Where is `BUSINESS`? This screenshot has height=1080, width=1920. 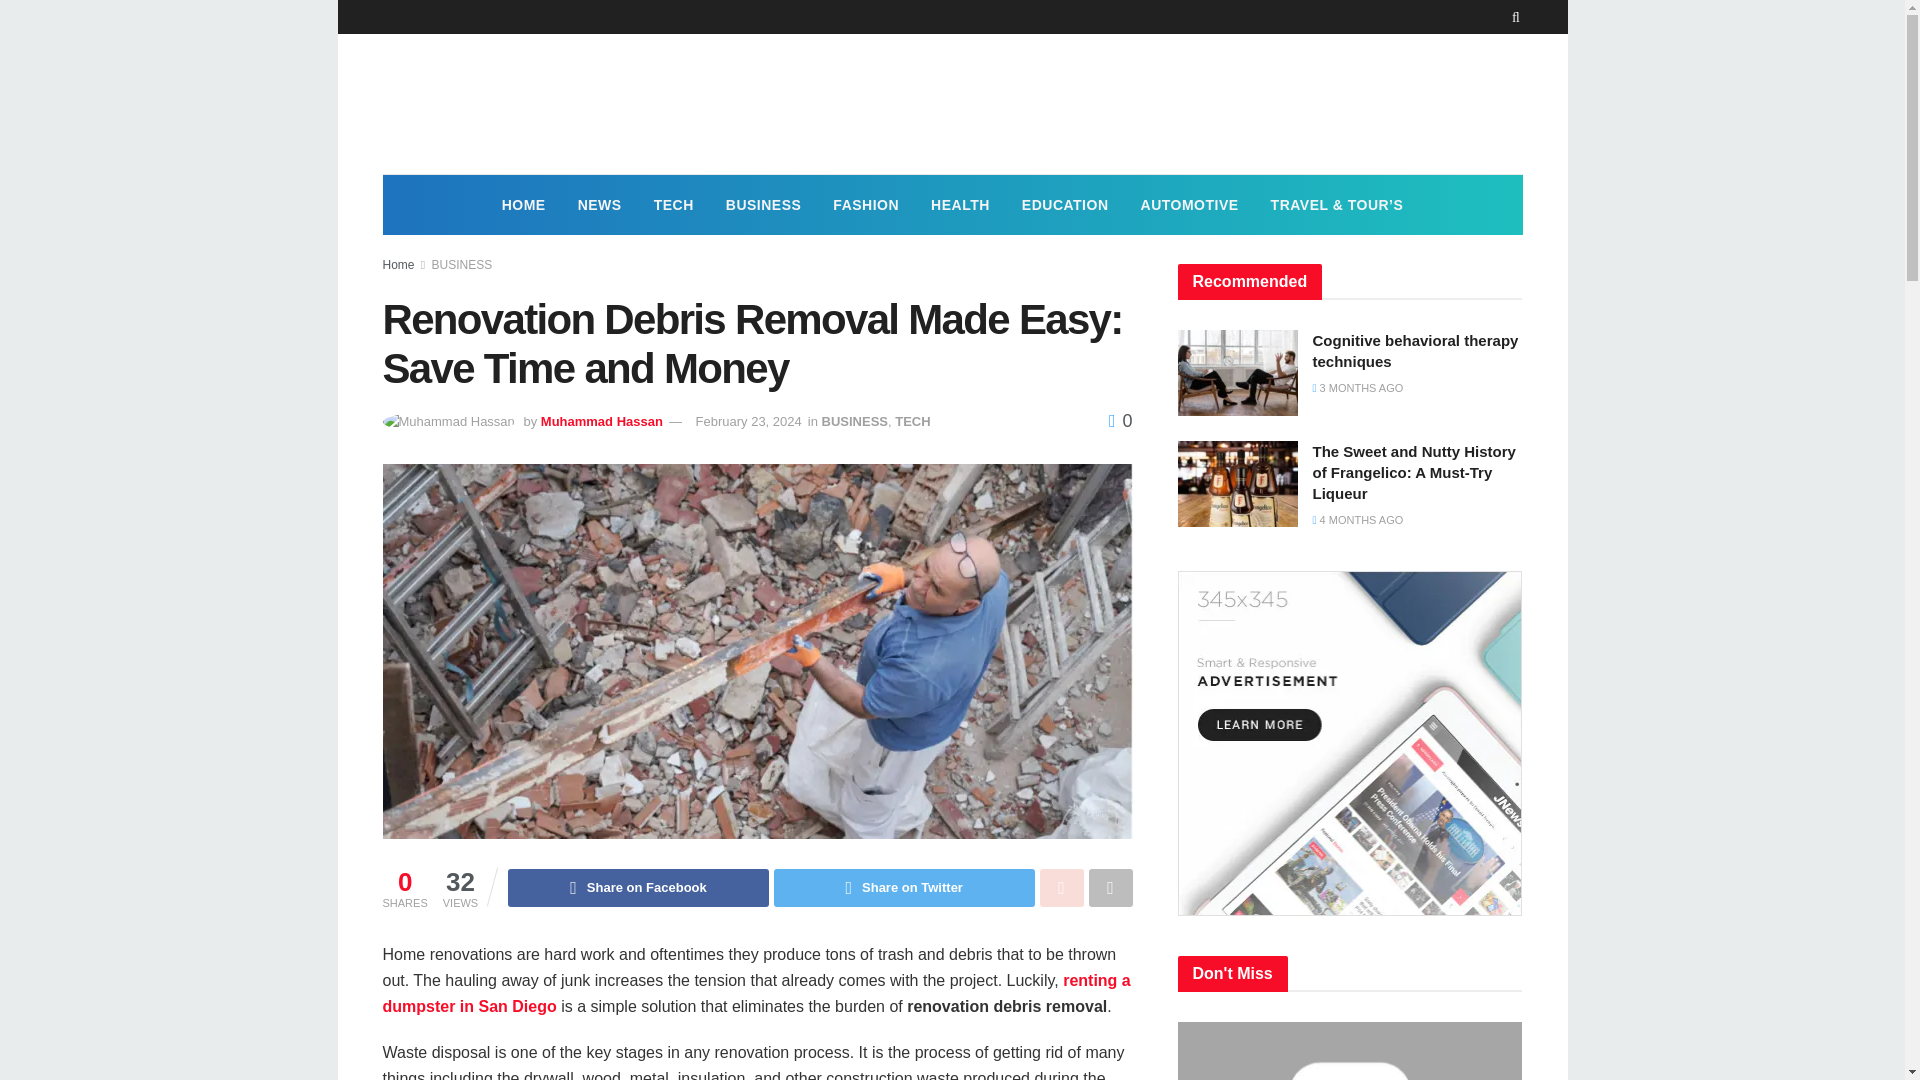
BUSINESS is located at coordinates (764, 204).